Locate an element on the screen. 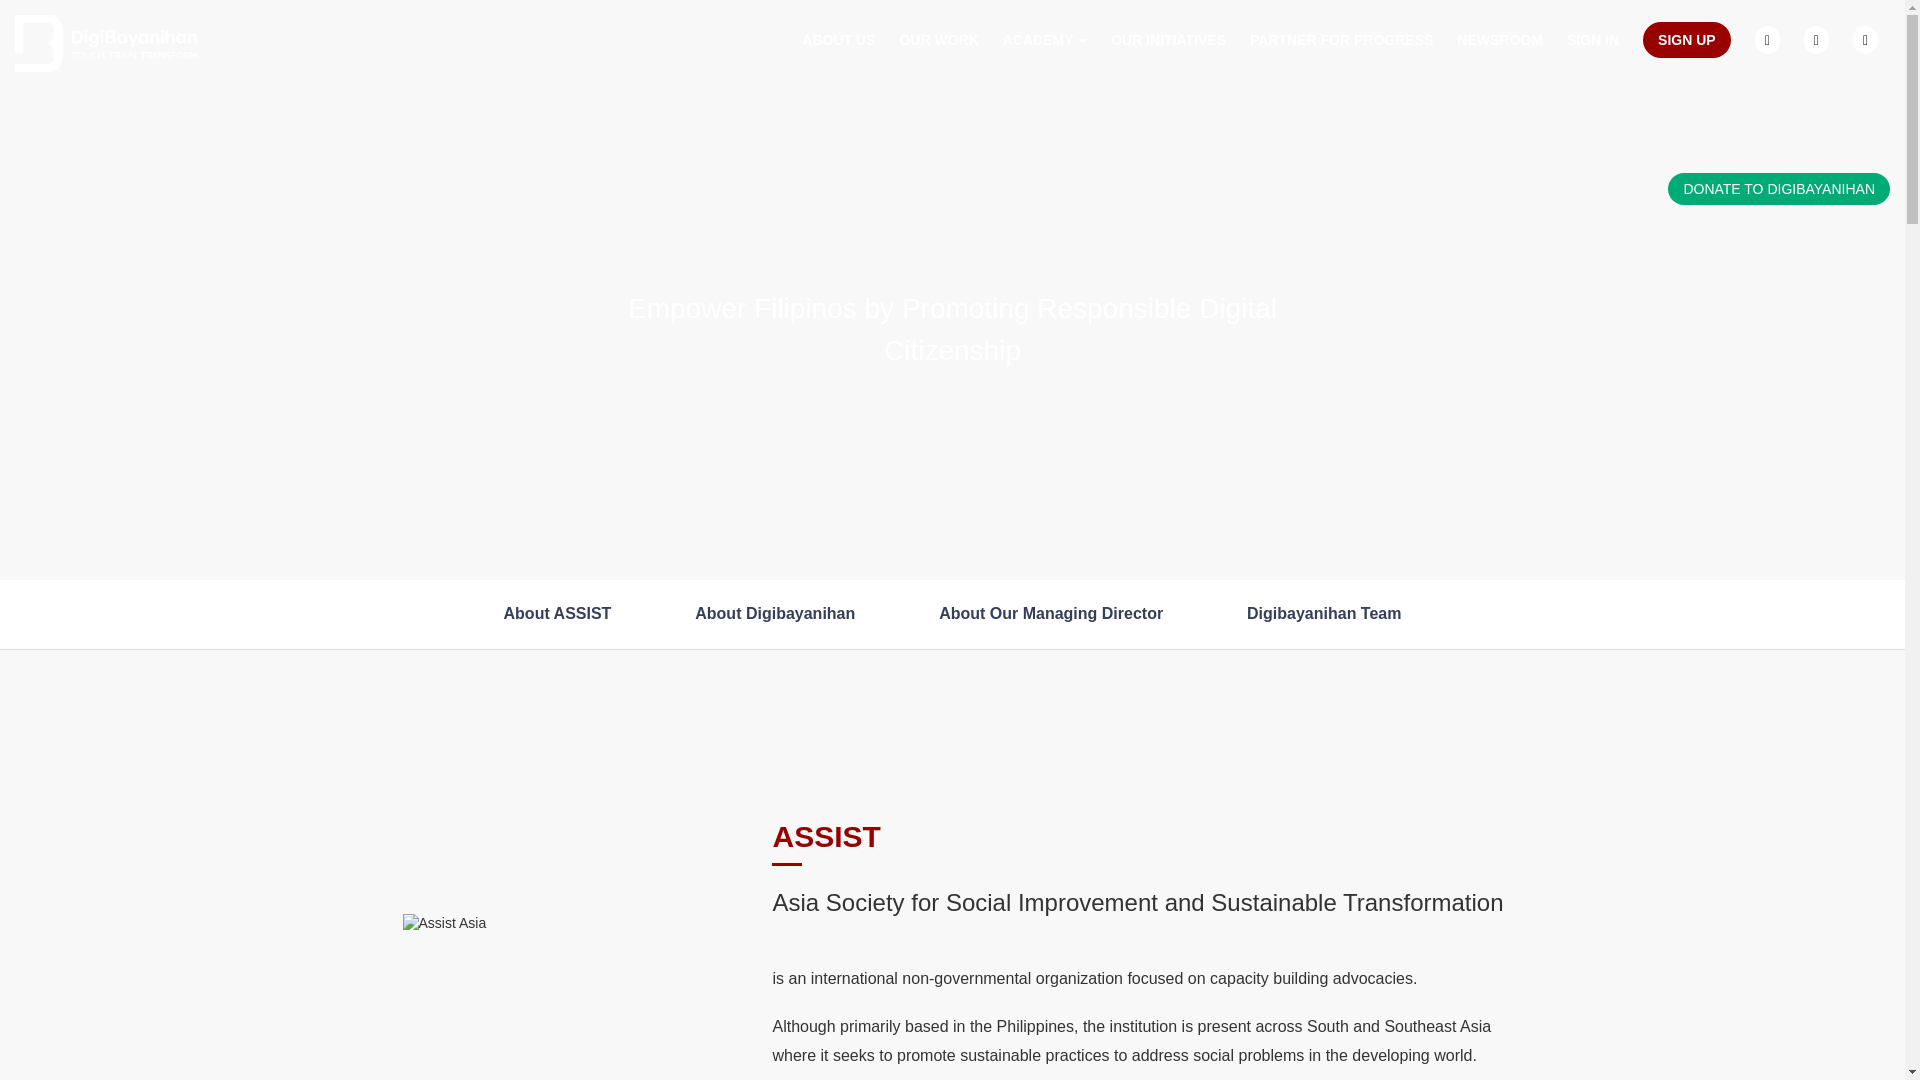 The image size is (1920, 1080). Our Initiatives is located at coordinates (1168, 40).